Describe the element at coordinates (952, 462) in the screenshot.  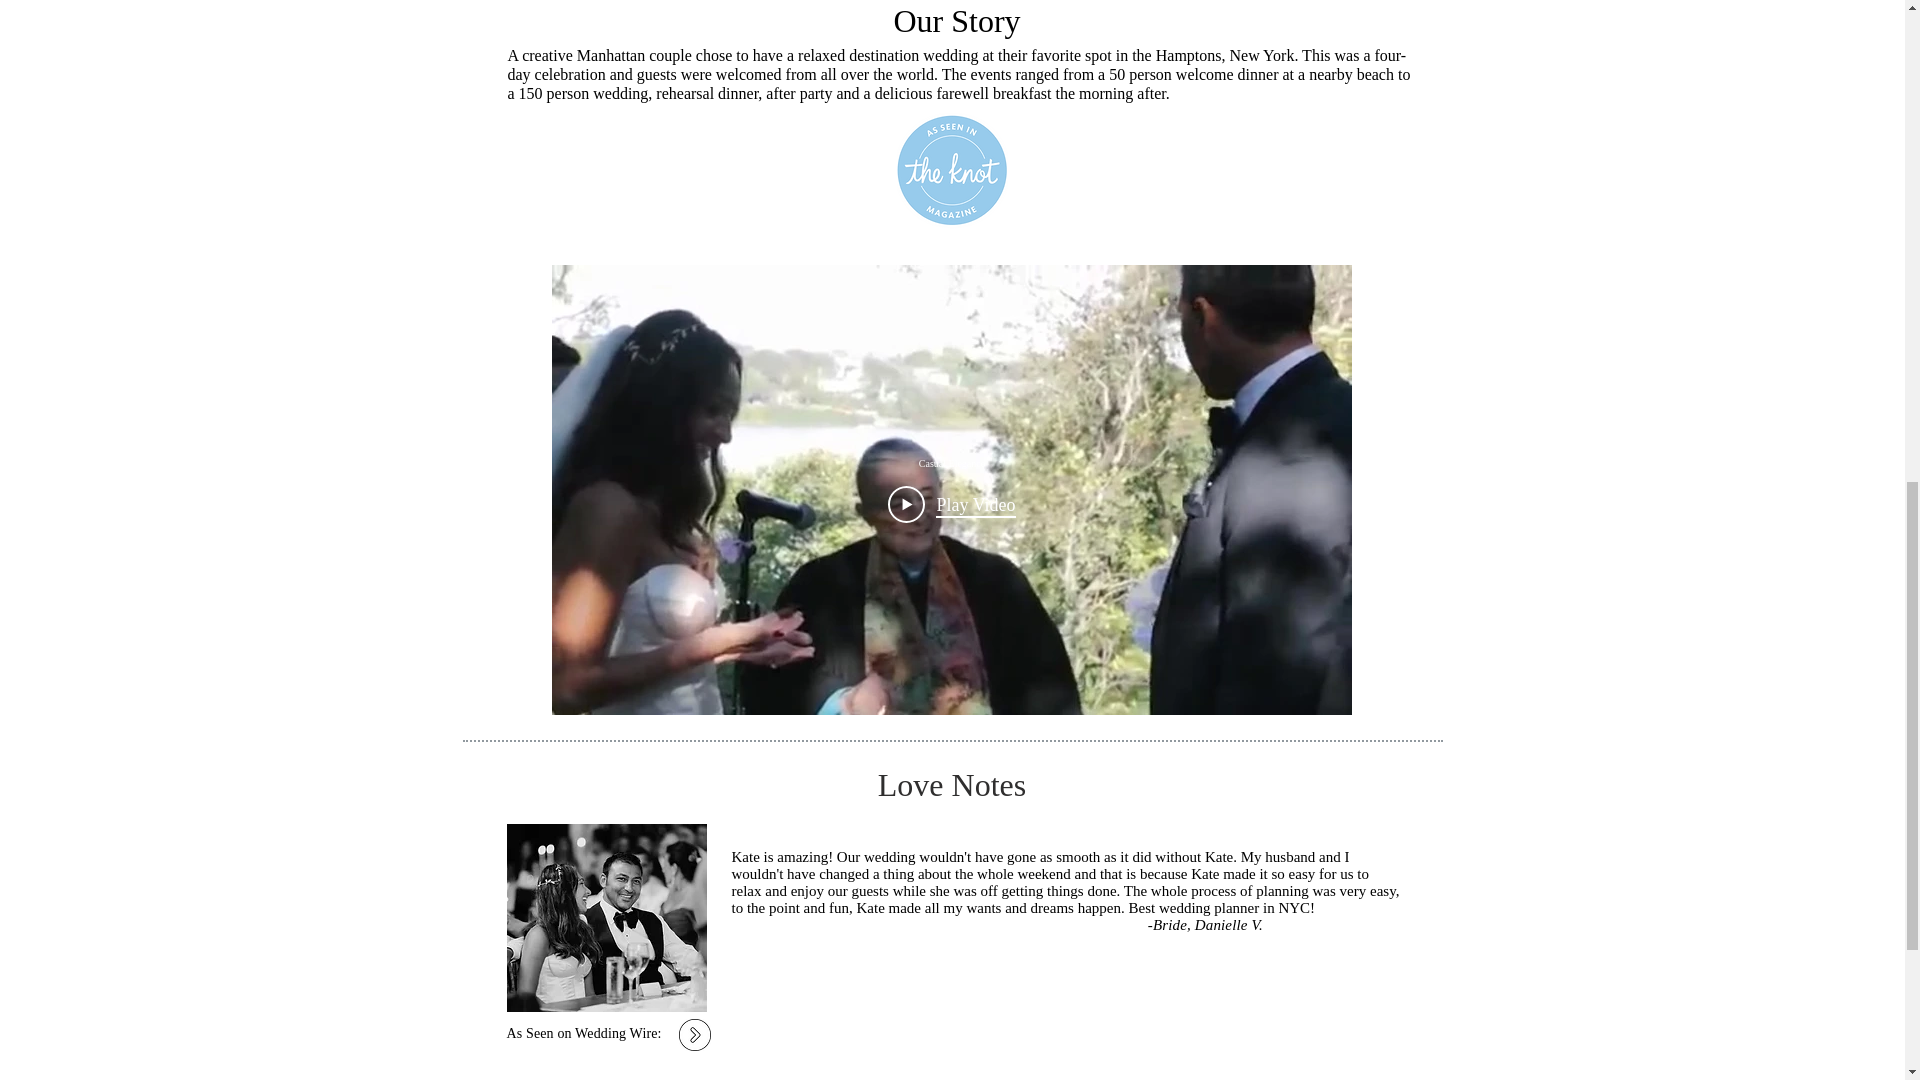
I see `Casual Elegance` at that location.